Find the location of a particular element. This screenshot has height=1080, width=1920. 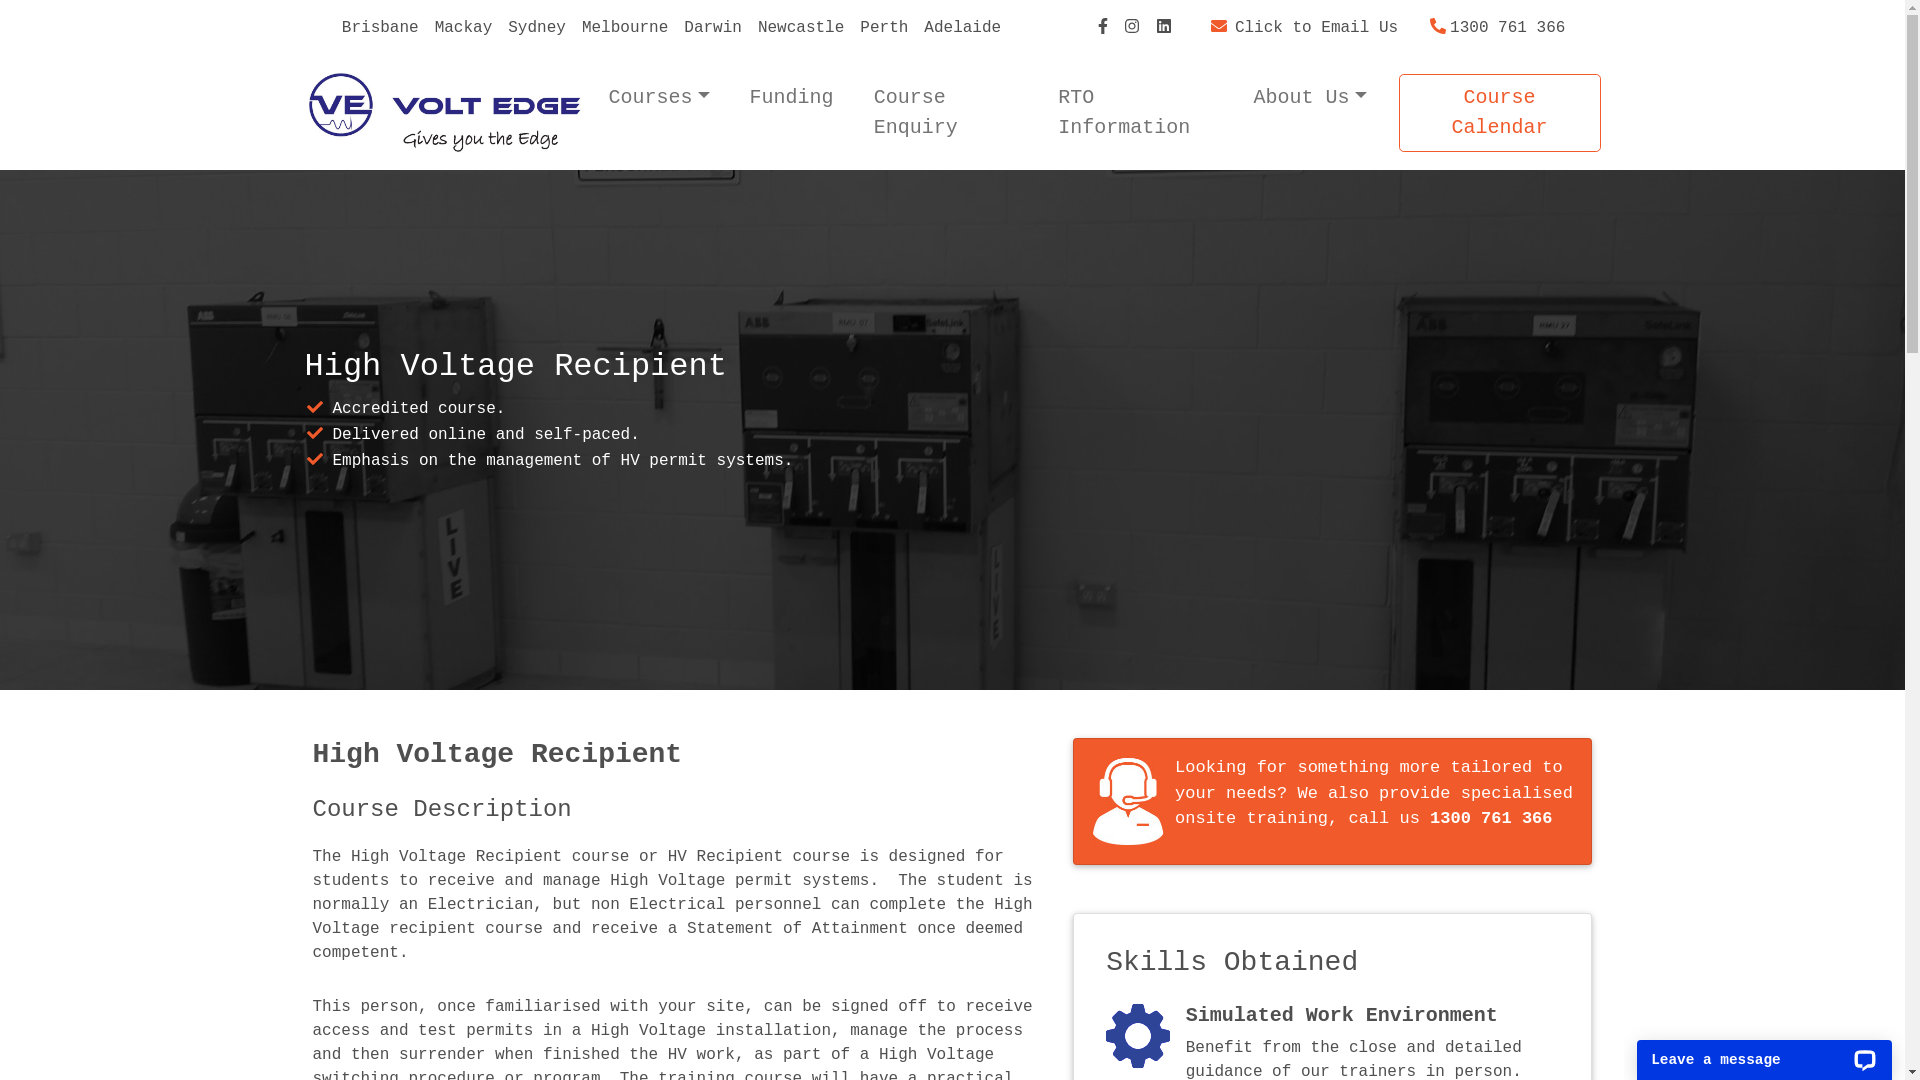

Newcastle is located at coordinates (801, 28).